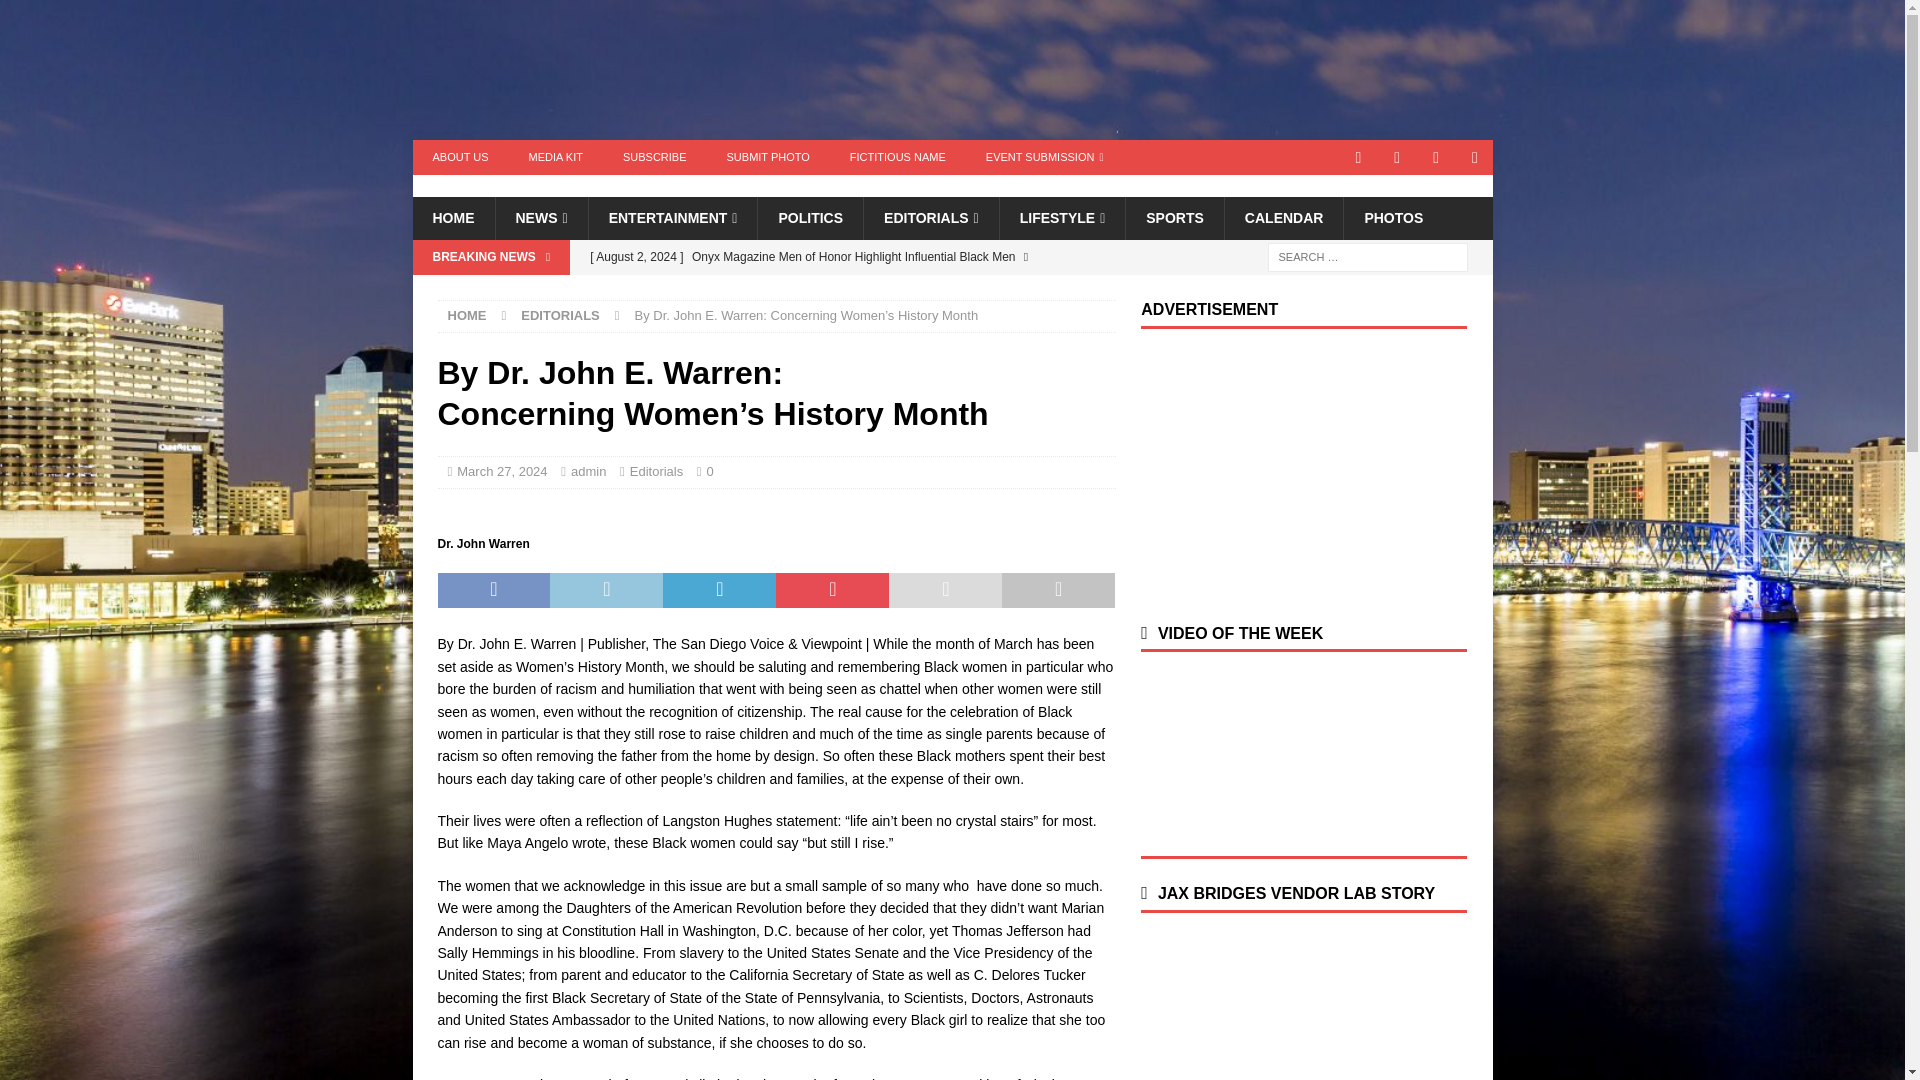  What do you see at coordinates (1044, 157) in the screenshot?
I see `EVENT SUBMISSION` at bounding box center [1044, 157].